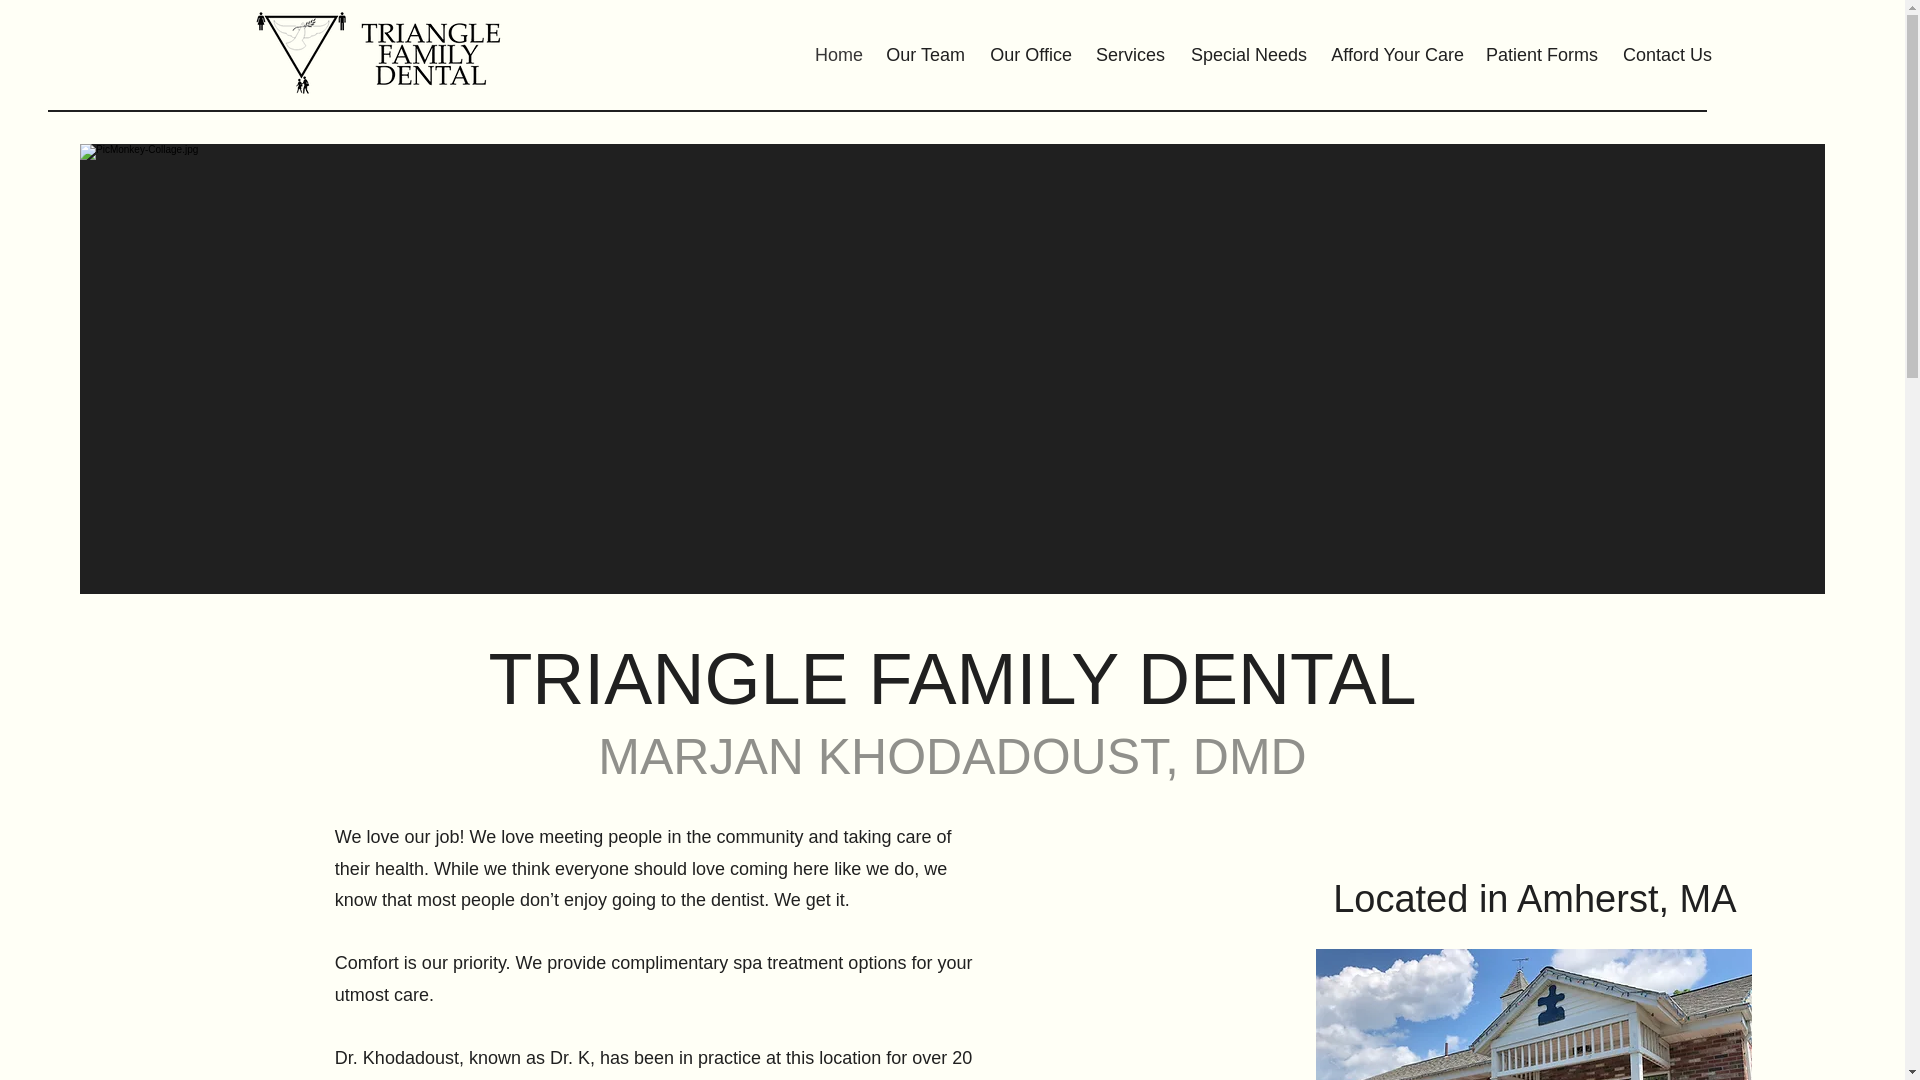  I want to click on Patient Forms, so click(1541, 54).